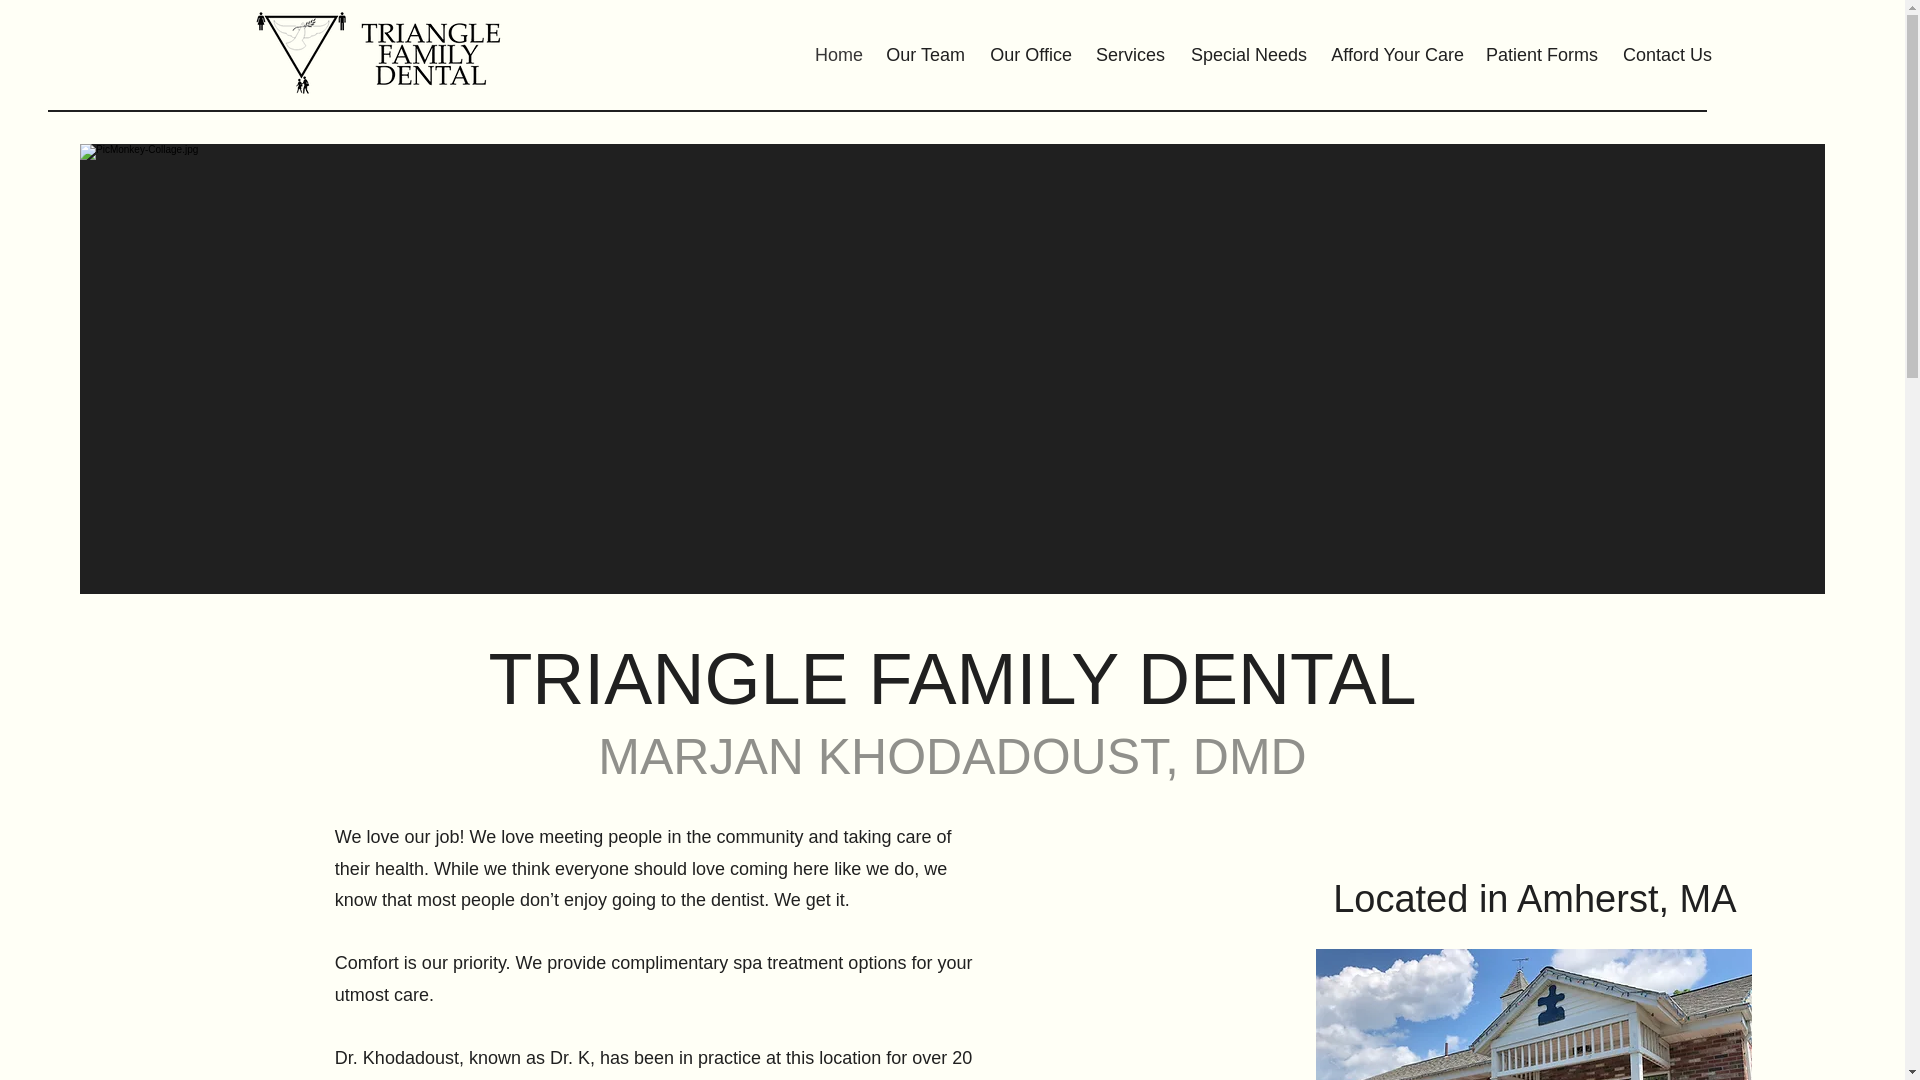  I want to click on Patient Forms, so click(1541, 54).